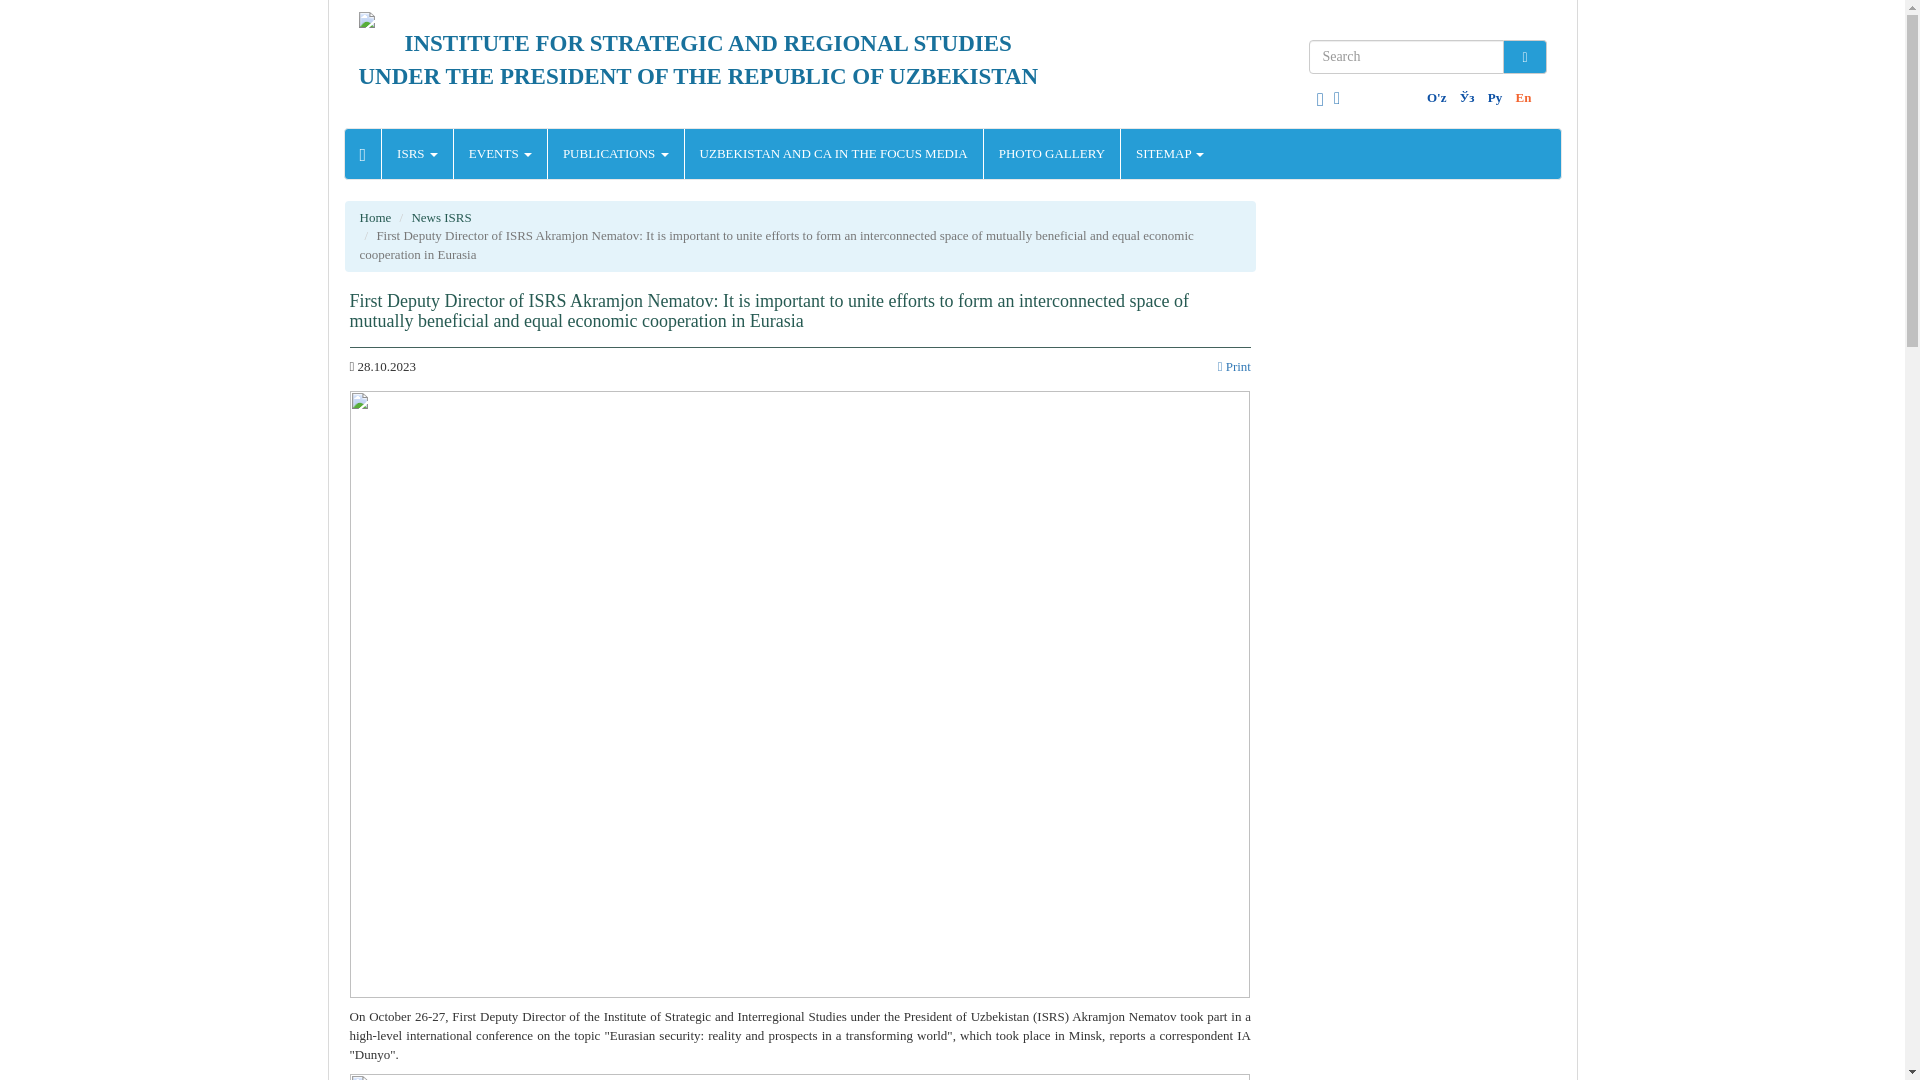  Describe the element at coordinates (1320, 100) in the screenshot. I see `Special abilities` at that location.